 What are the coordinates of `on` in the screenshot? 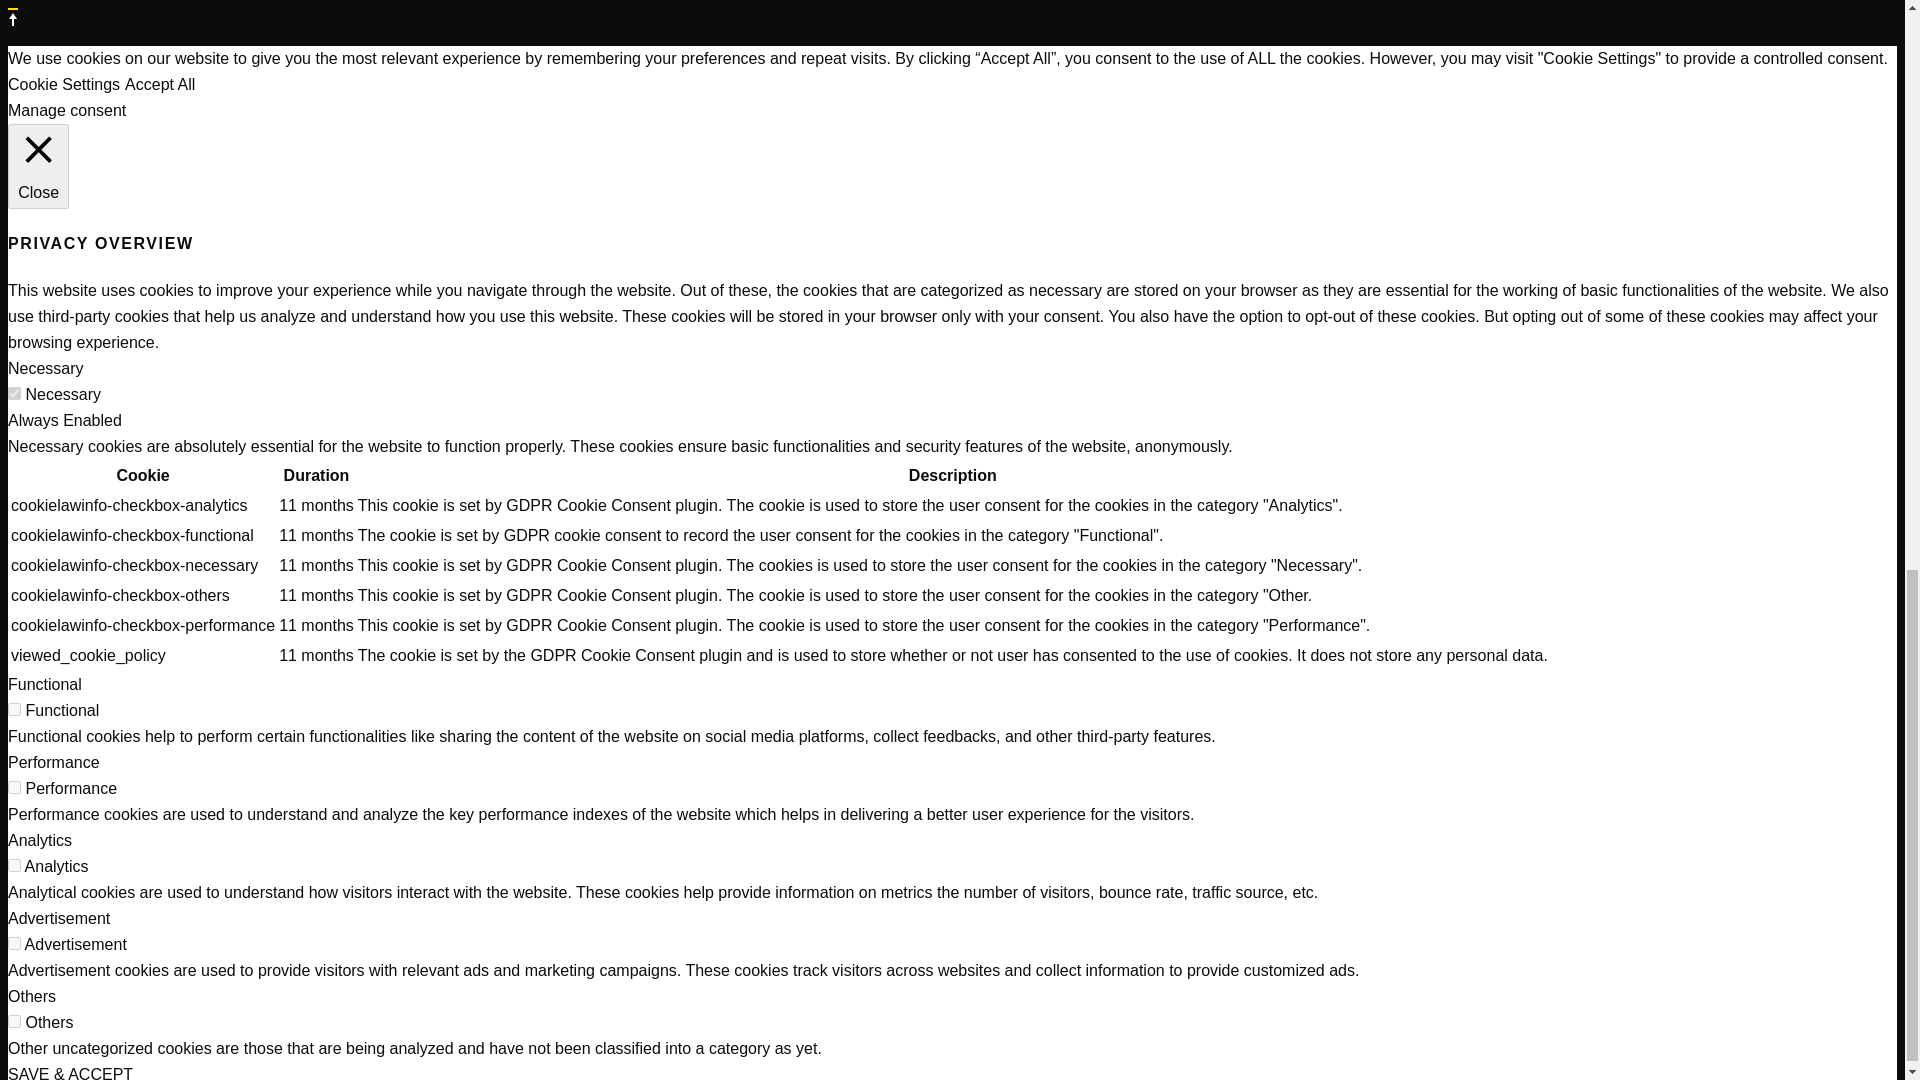 It's located at (14, 392).